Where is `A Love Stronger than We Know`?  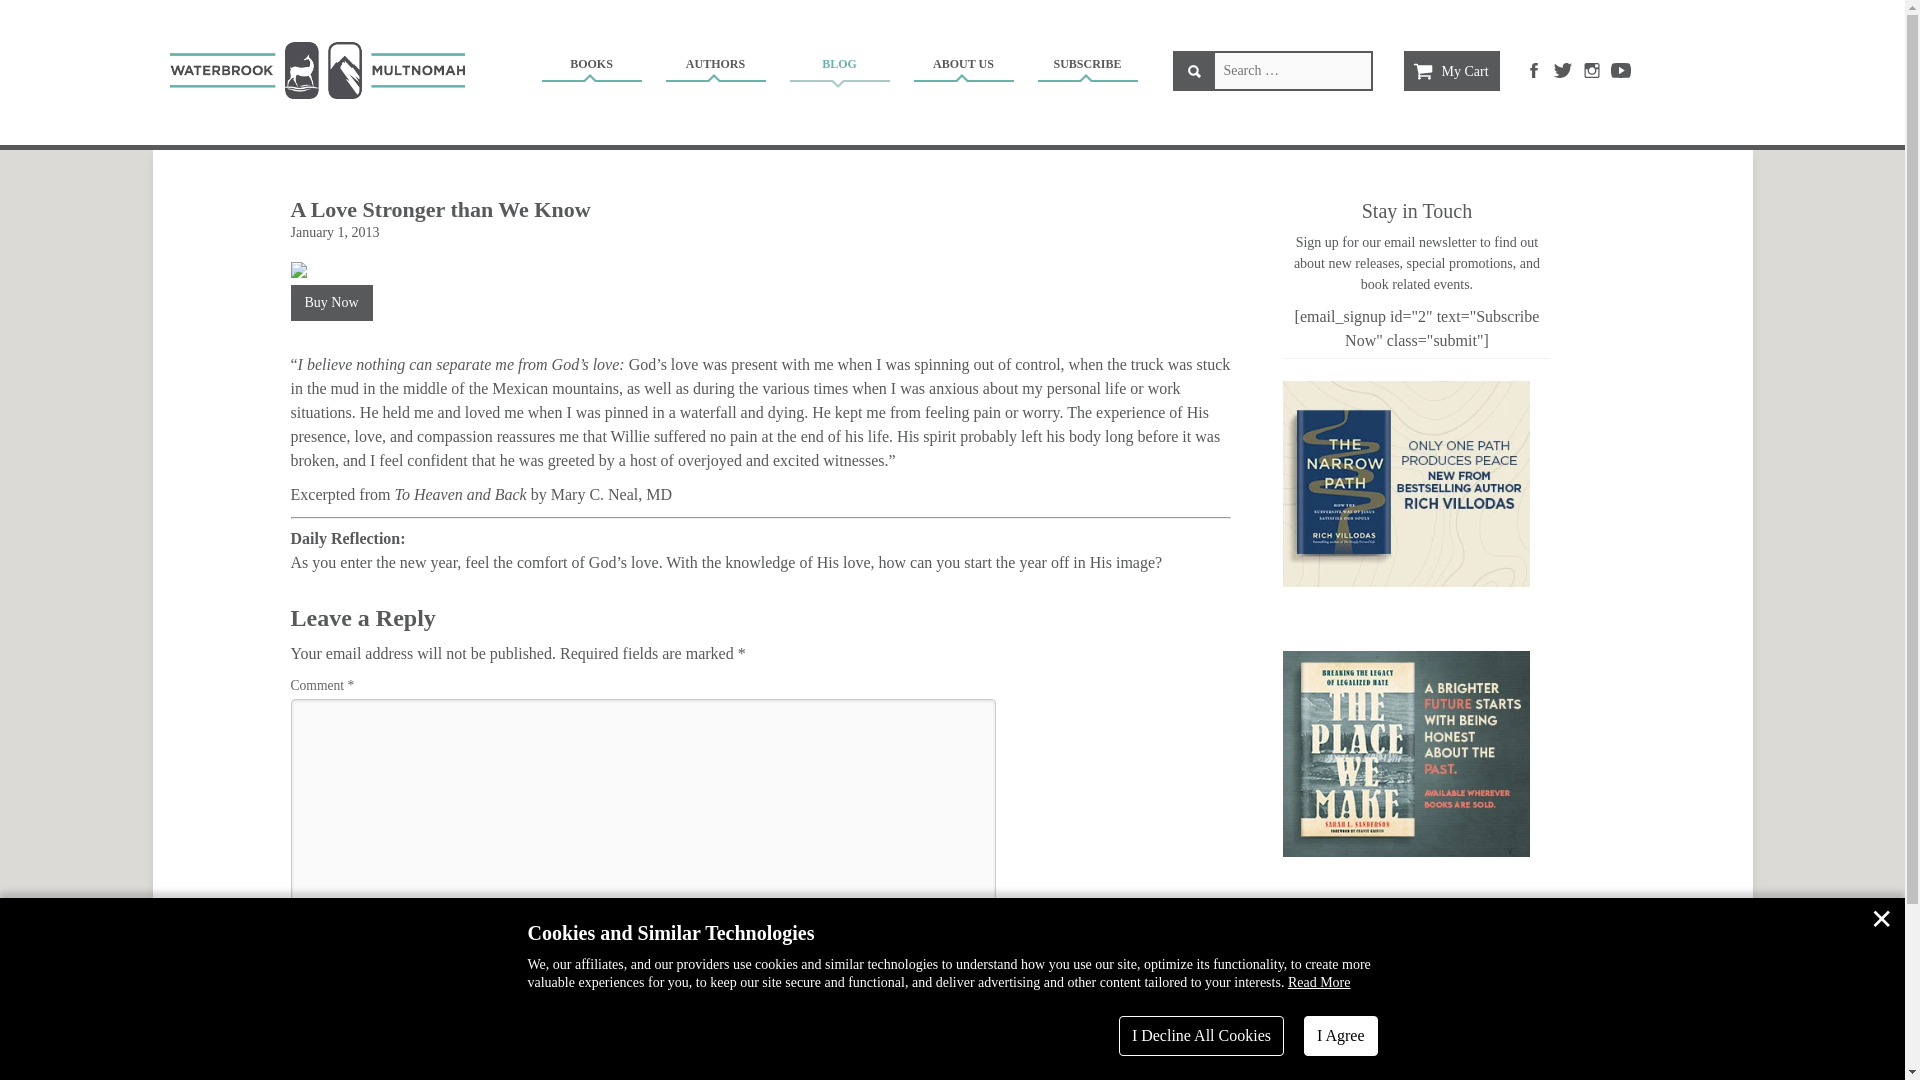 A Love Stronger than We Know is located at coordinates (439, 209).